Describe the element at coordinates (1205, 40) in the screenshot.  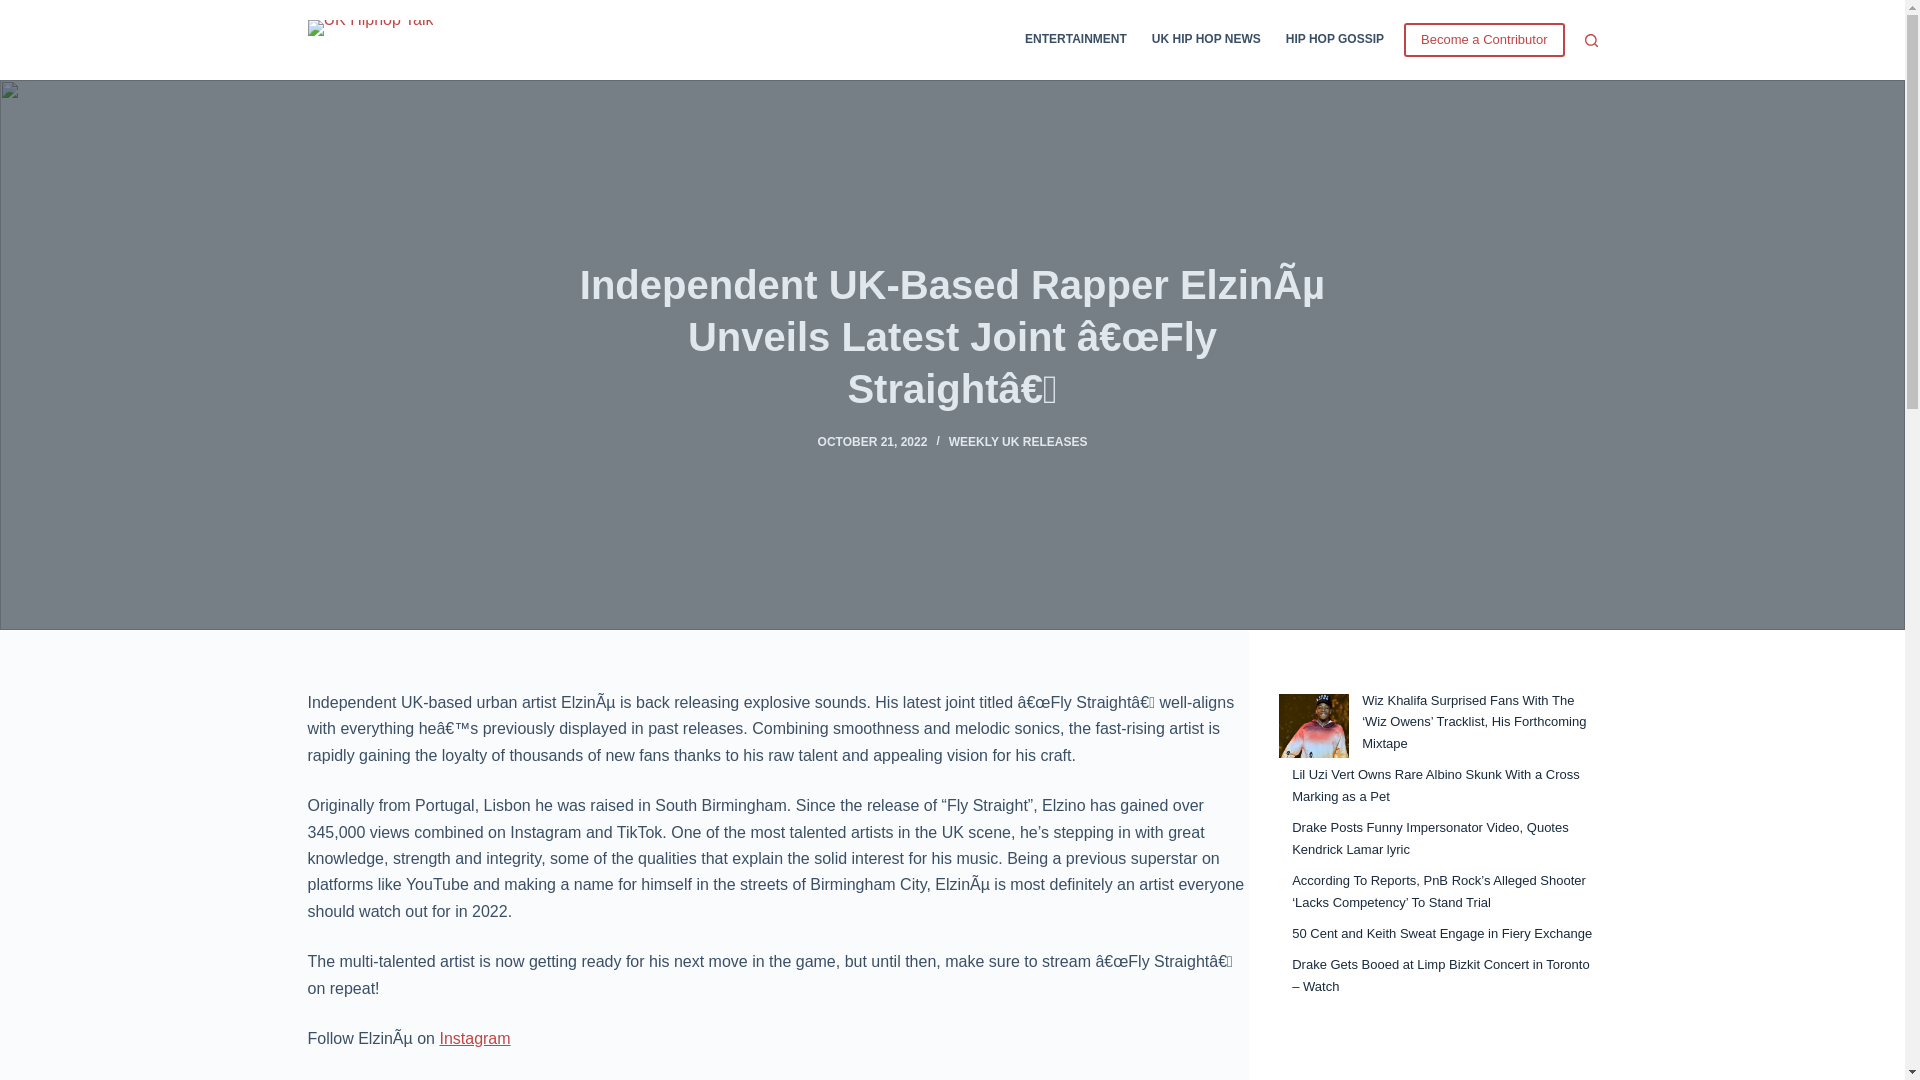
I see `UK HIP HOP NEWS` at that location.